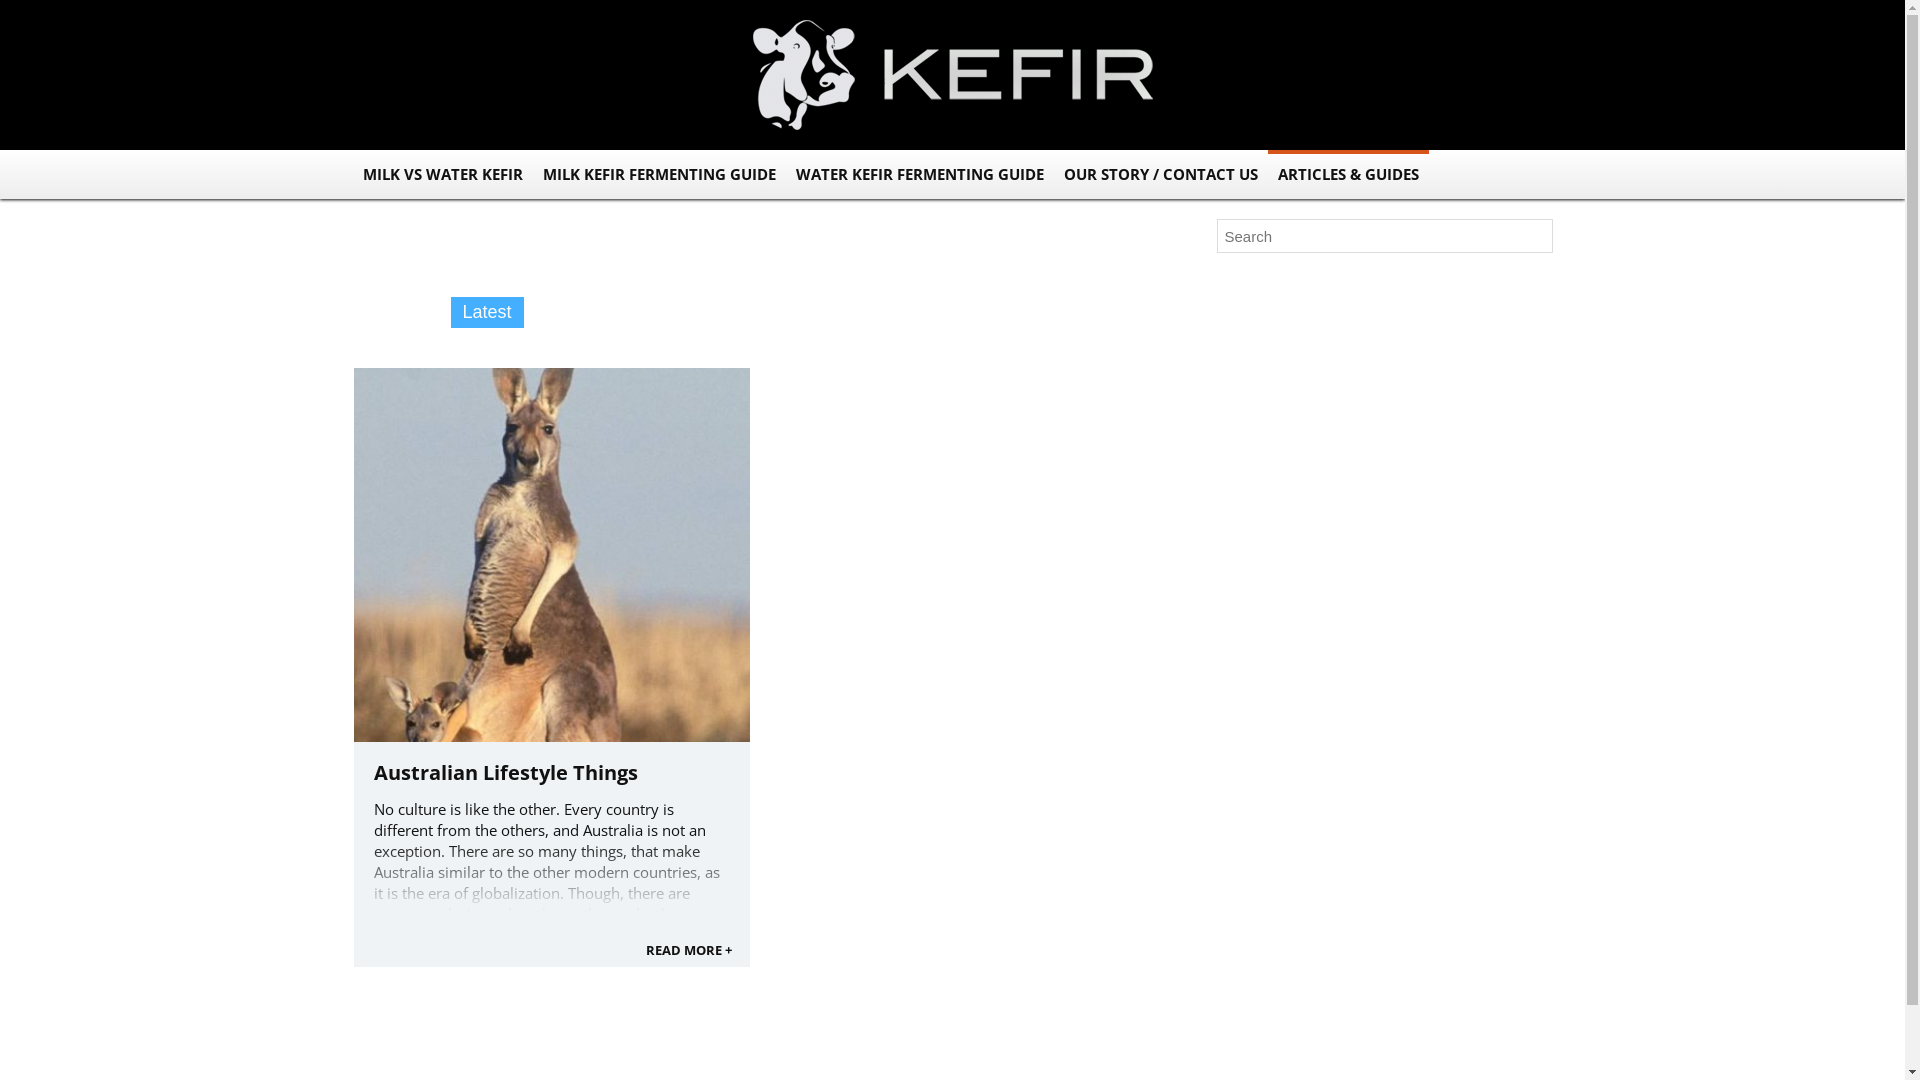 The image size is (1920, 1080). I want to click on WordPress.org, so click(1266, 736).